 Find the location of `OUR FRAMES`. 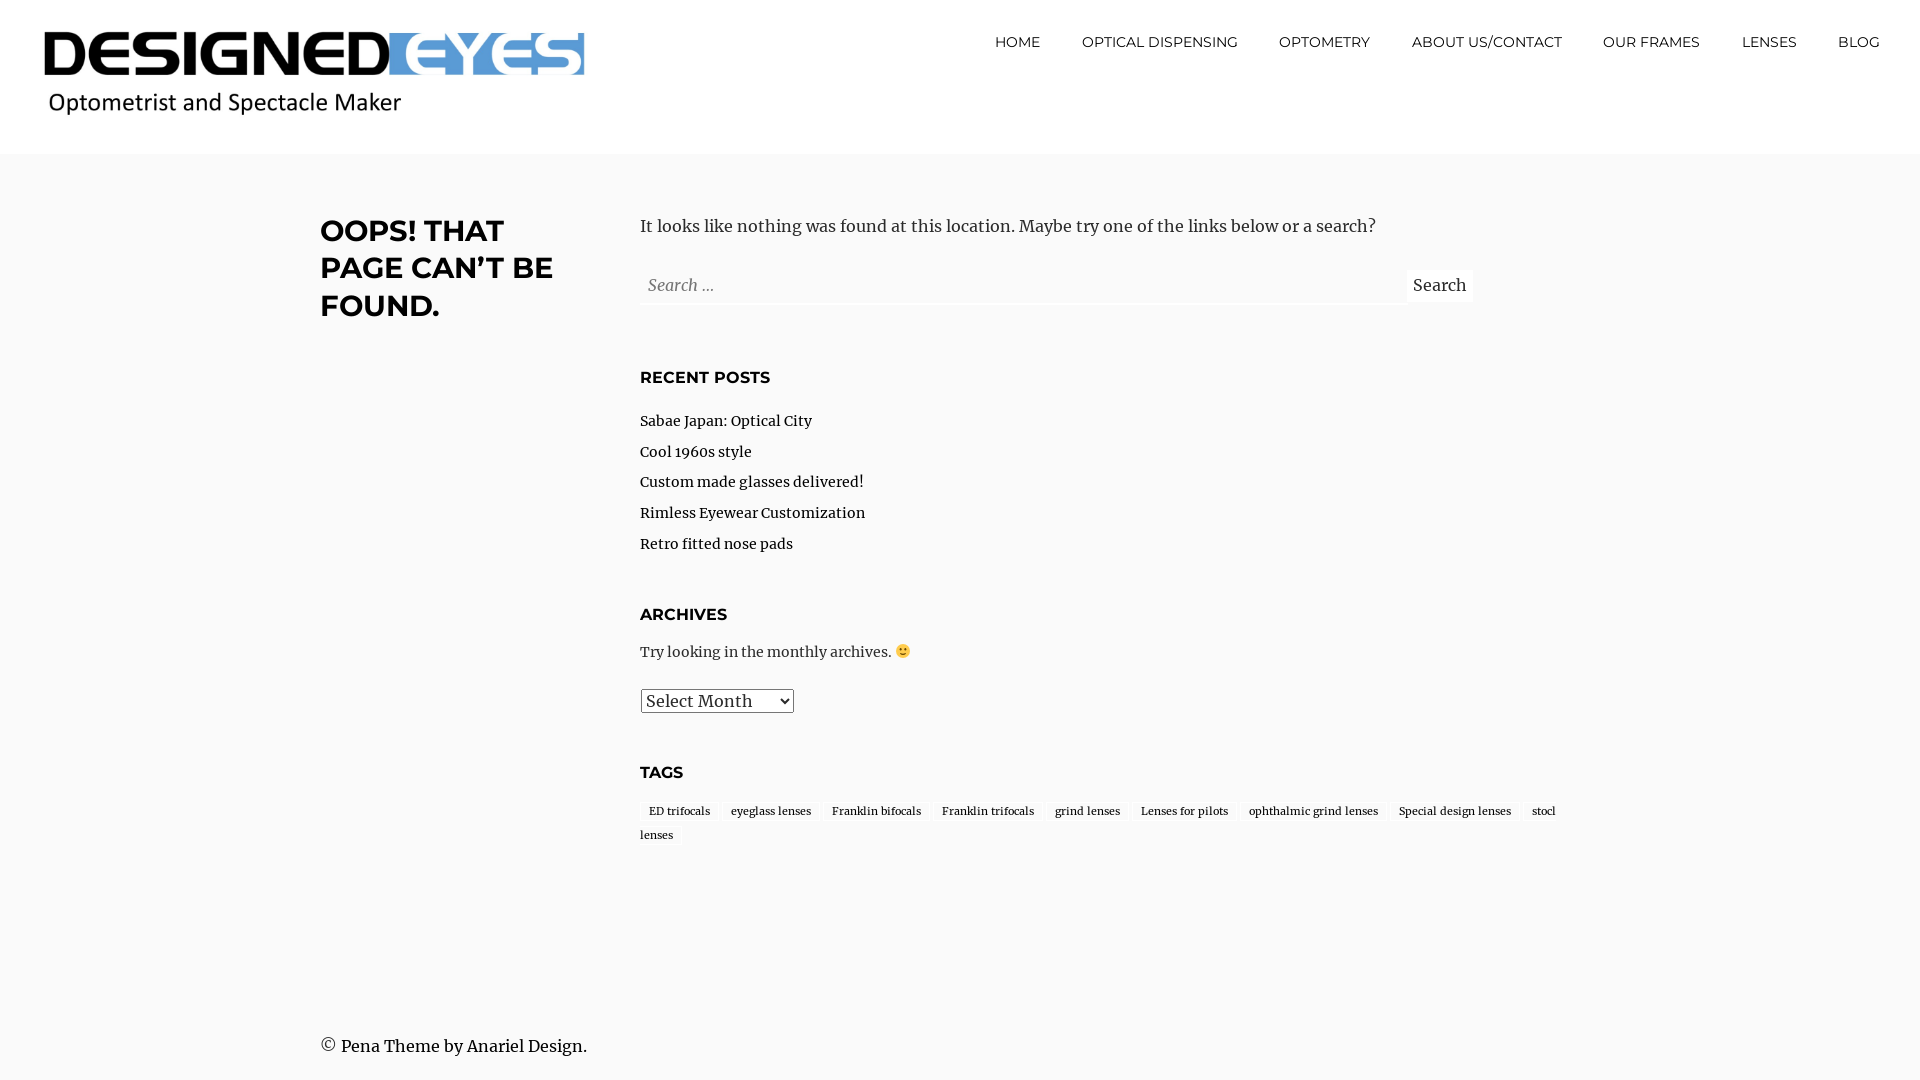

OUR FRAMES is located at coordinates (1652, 42).